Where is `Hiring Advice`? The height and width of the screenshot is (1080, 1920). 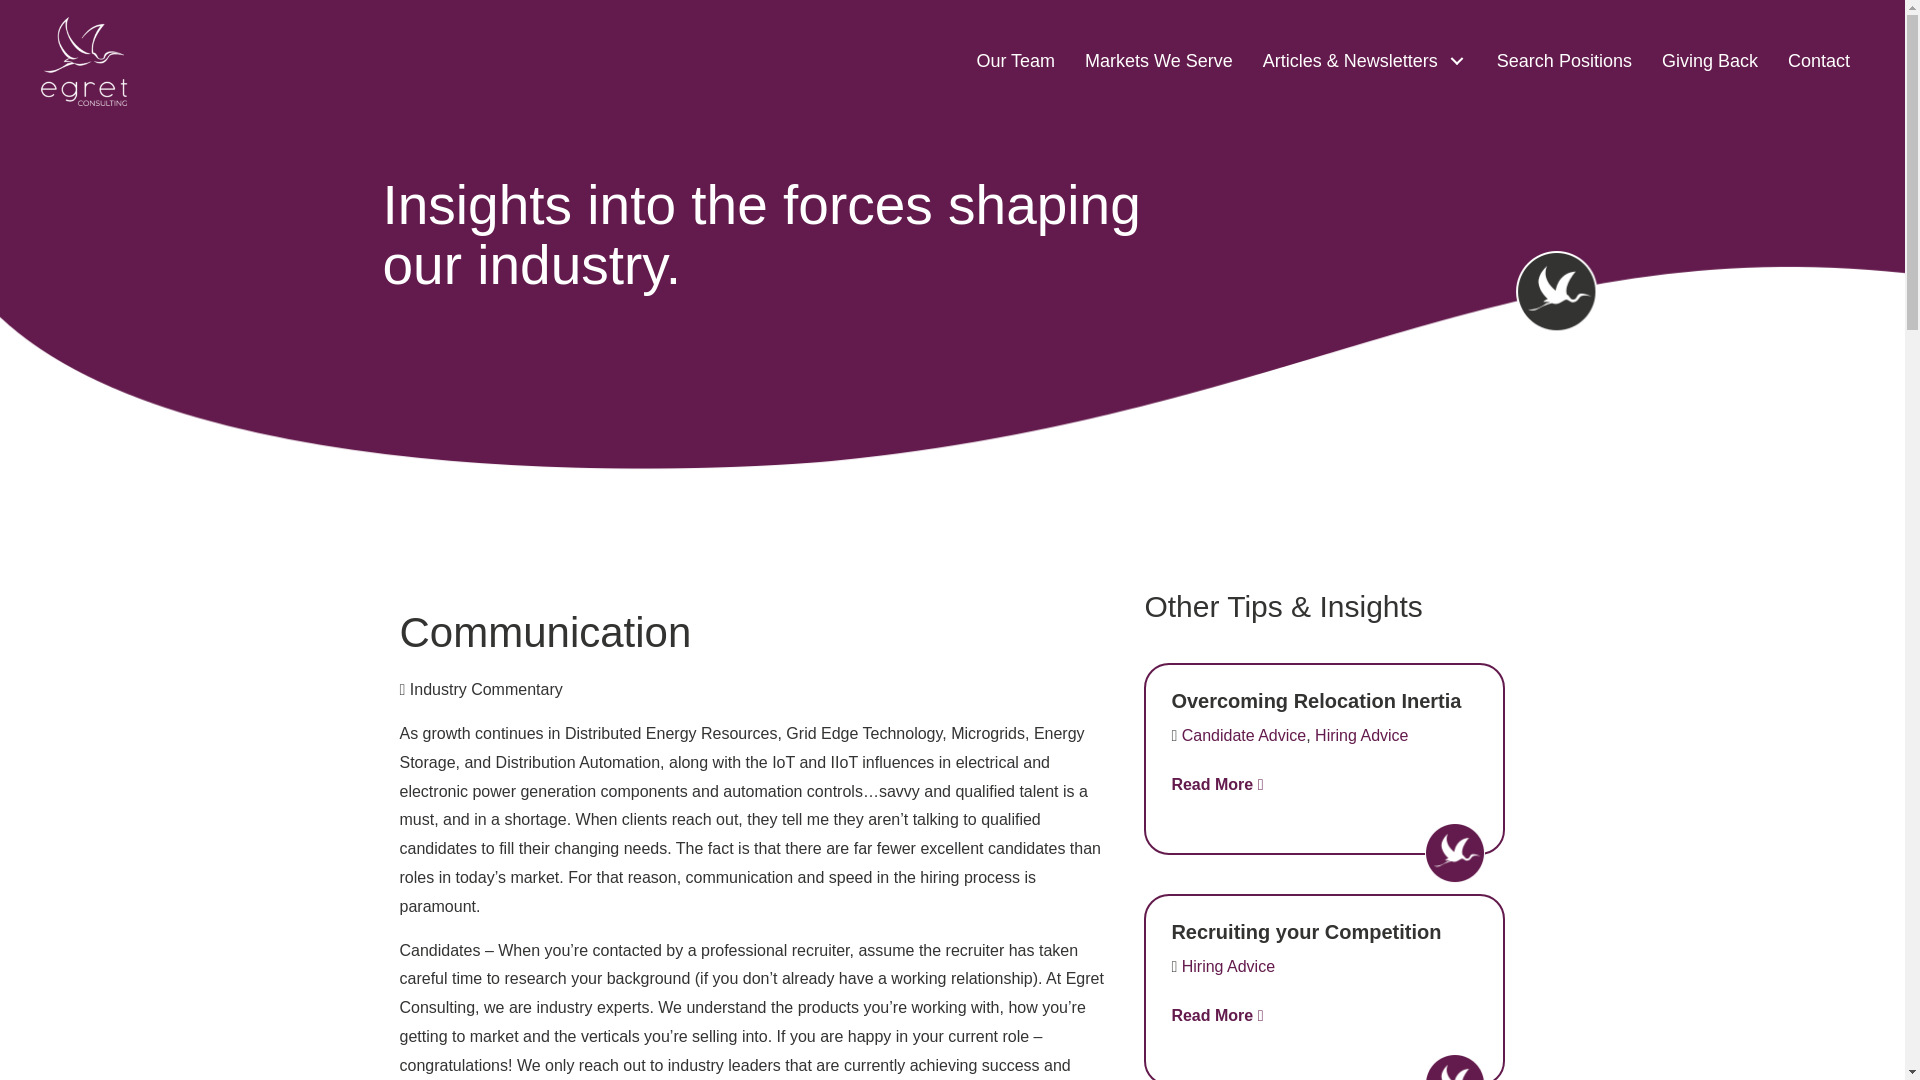
Hiring Advice is located at coordinates (1361, 735).